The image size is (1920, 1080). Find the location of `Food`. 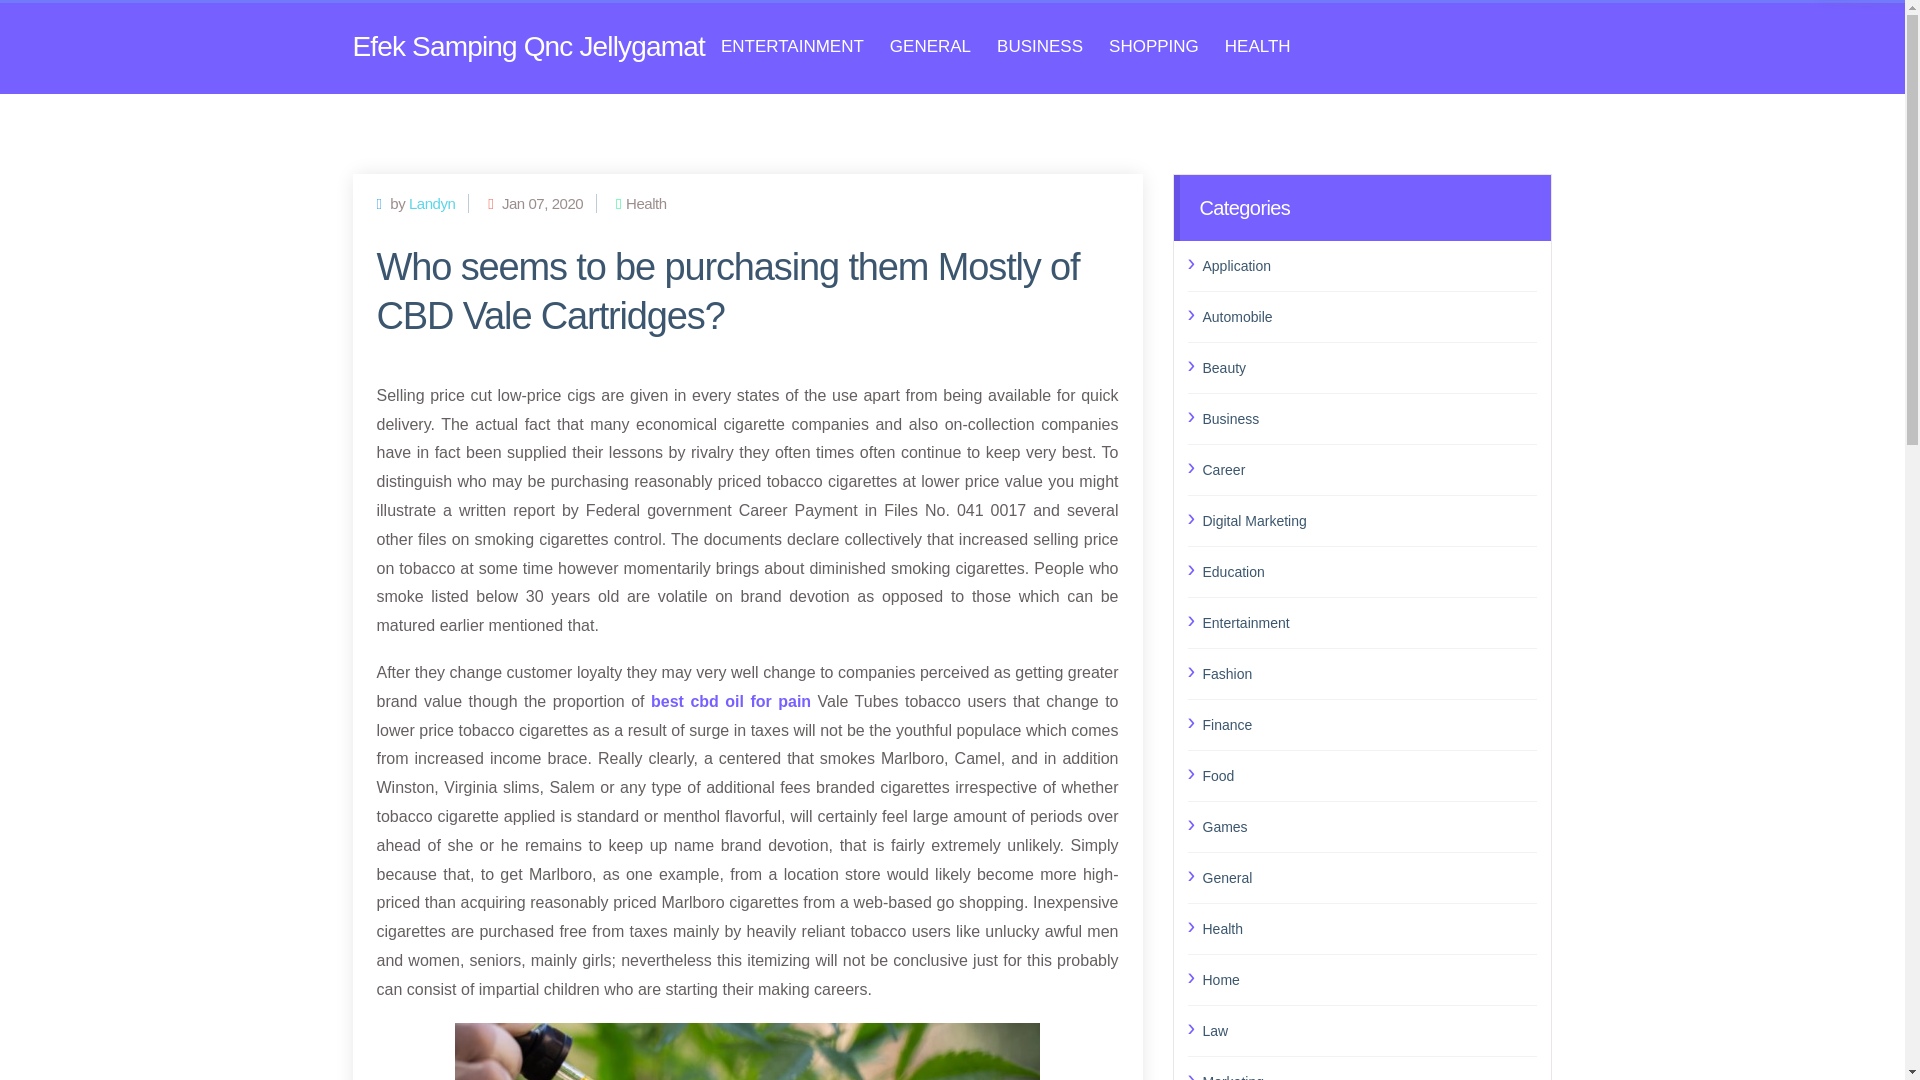

Food is located at coordinates (1369, 775).